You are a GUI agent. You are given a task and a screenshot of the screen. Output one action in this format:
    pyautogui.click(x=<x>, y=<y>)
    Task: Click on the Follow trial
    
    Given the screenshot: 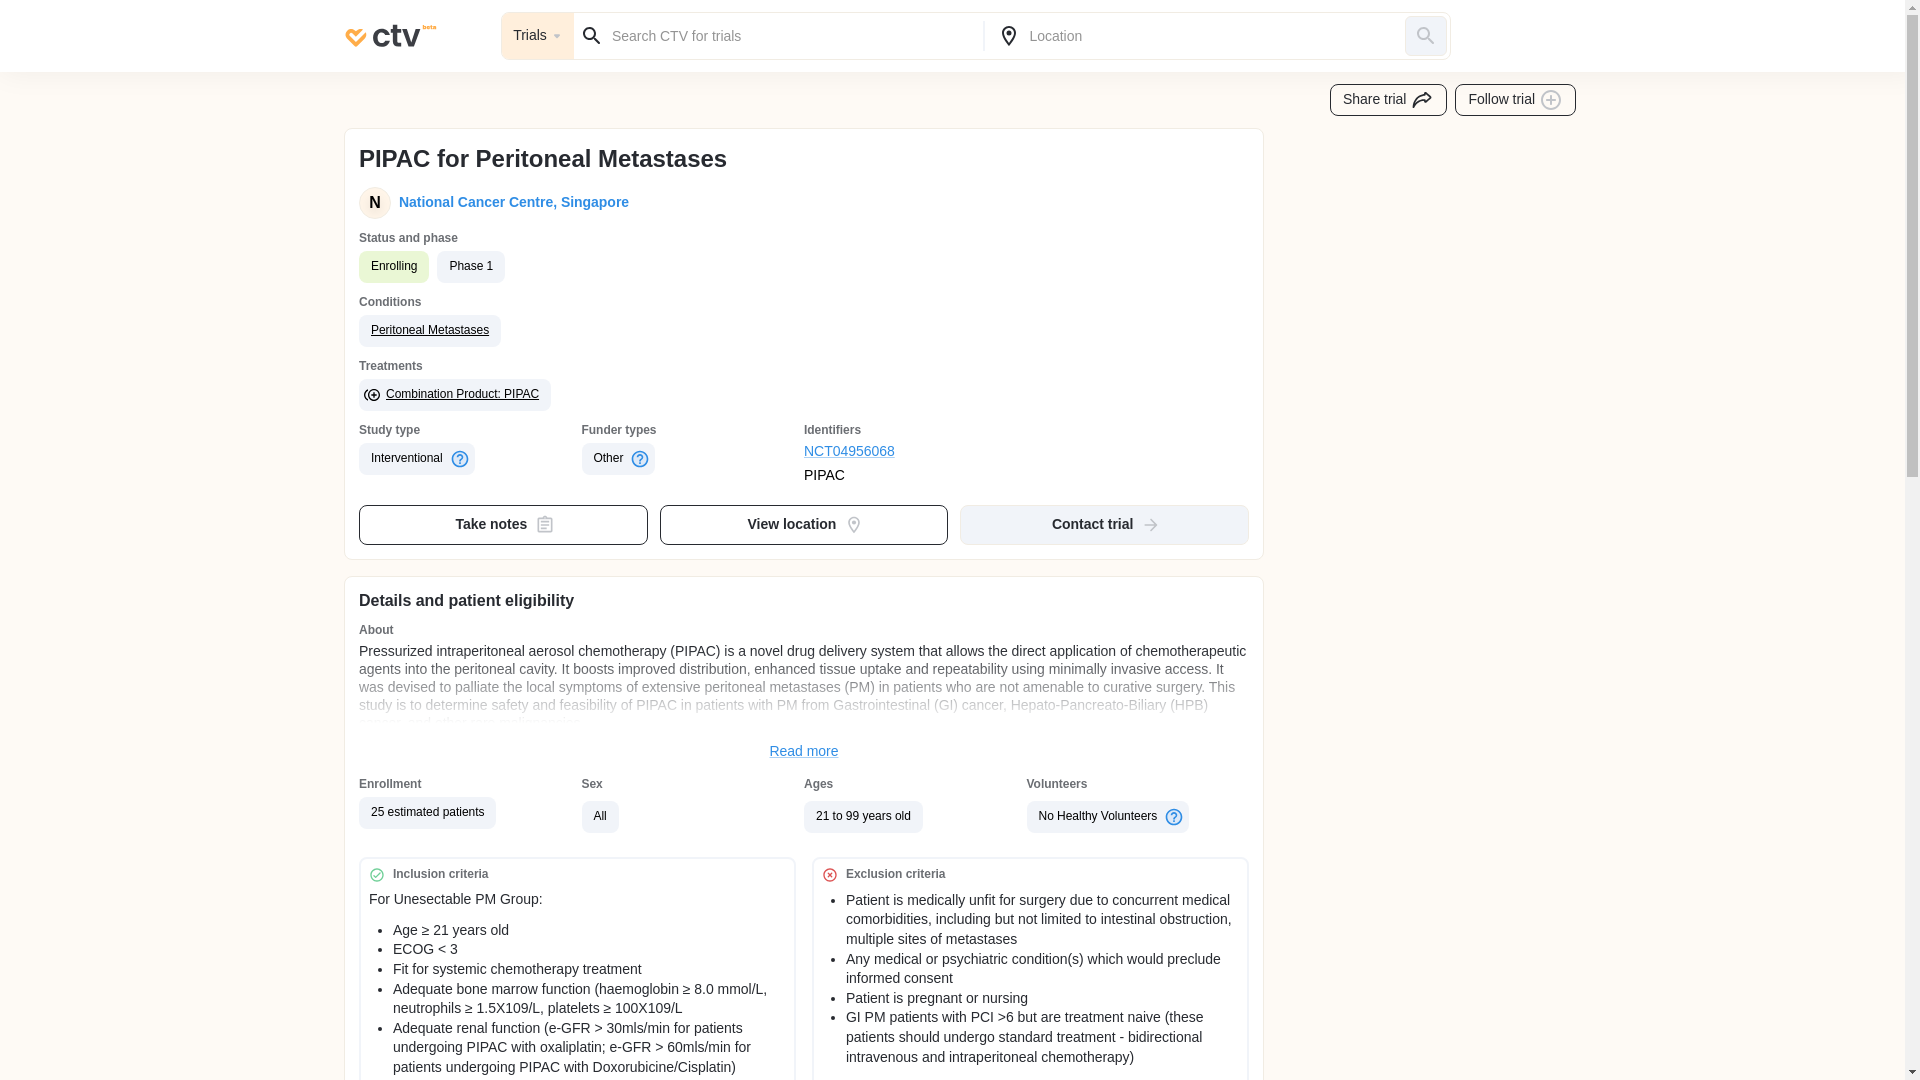 What is the action you would take?
    pyautogui.click(x=1516, y=100)
    